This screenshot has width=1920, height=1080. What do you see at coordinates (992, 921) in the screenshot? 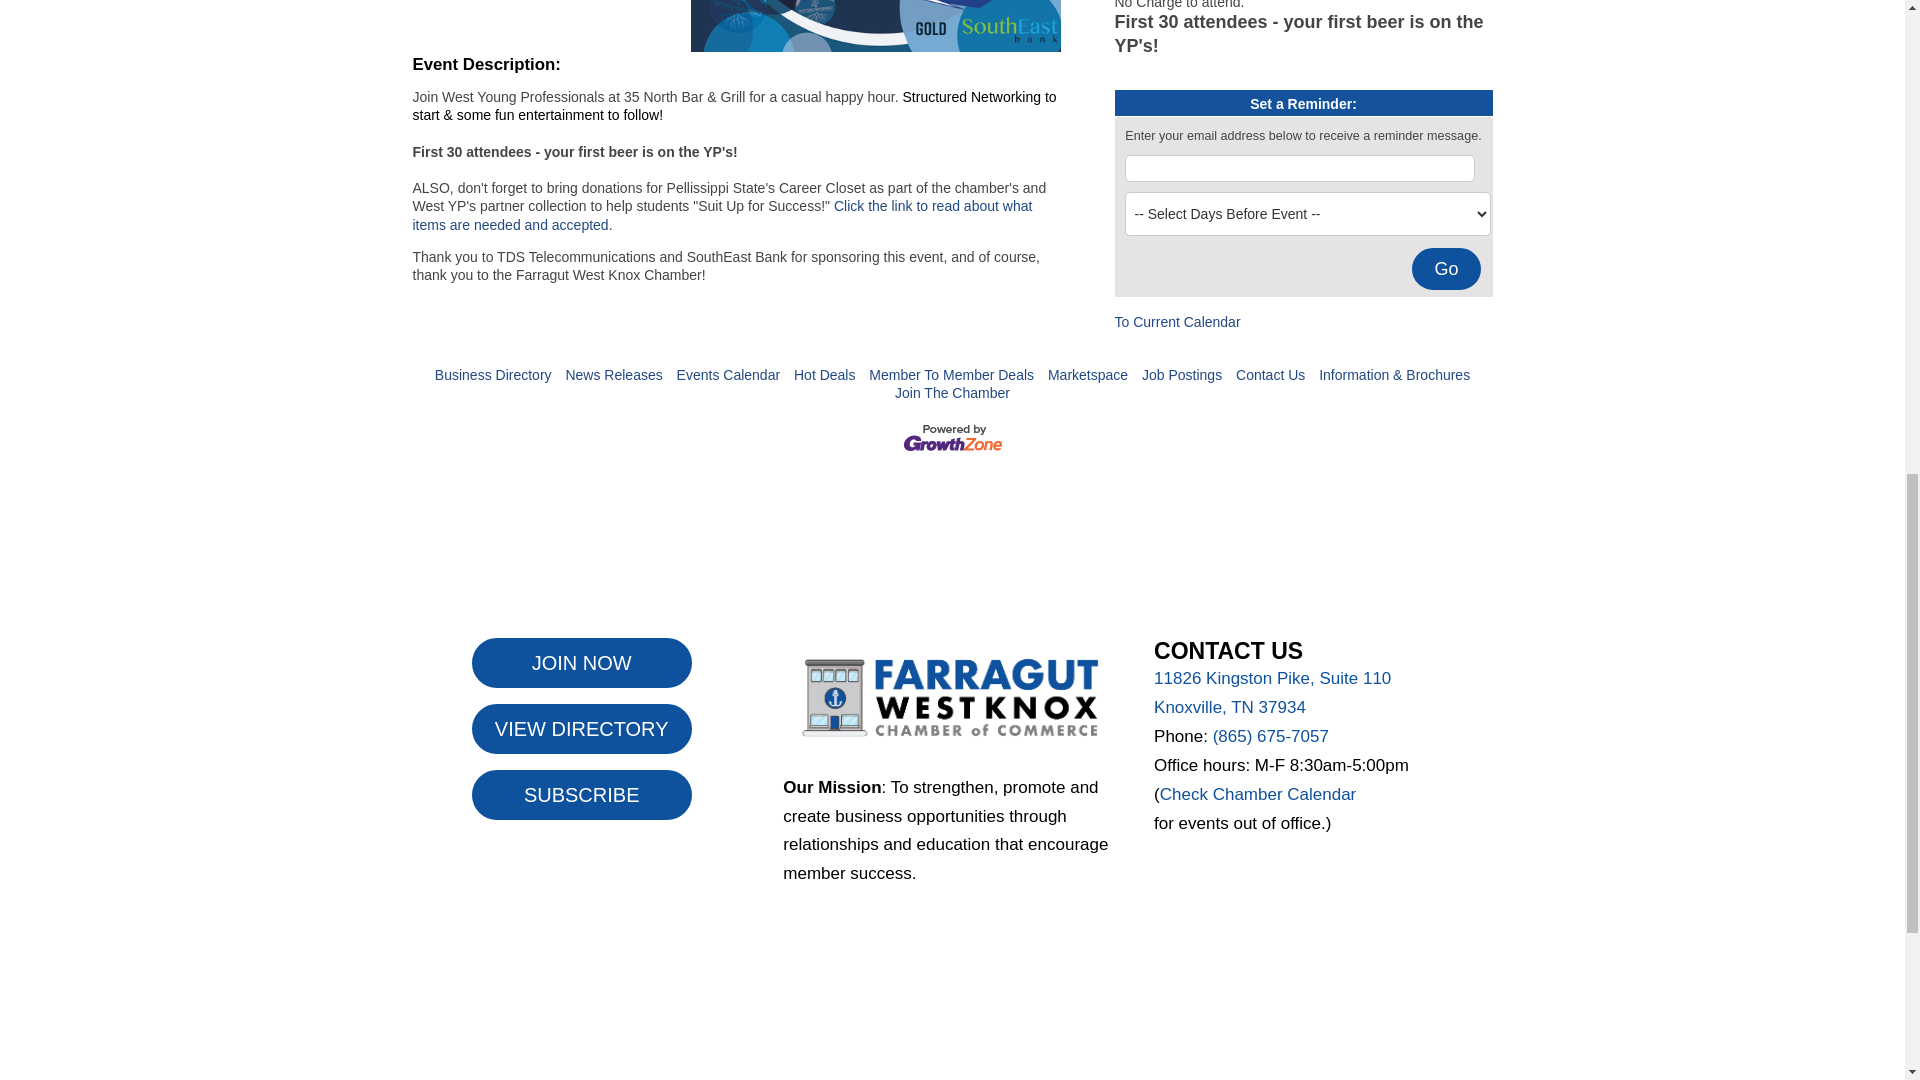
I see `Follow on LinkedIn` at bounding box center [992, 921].